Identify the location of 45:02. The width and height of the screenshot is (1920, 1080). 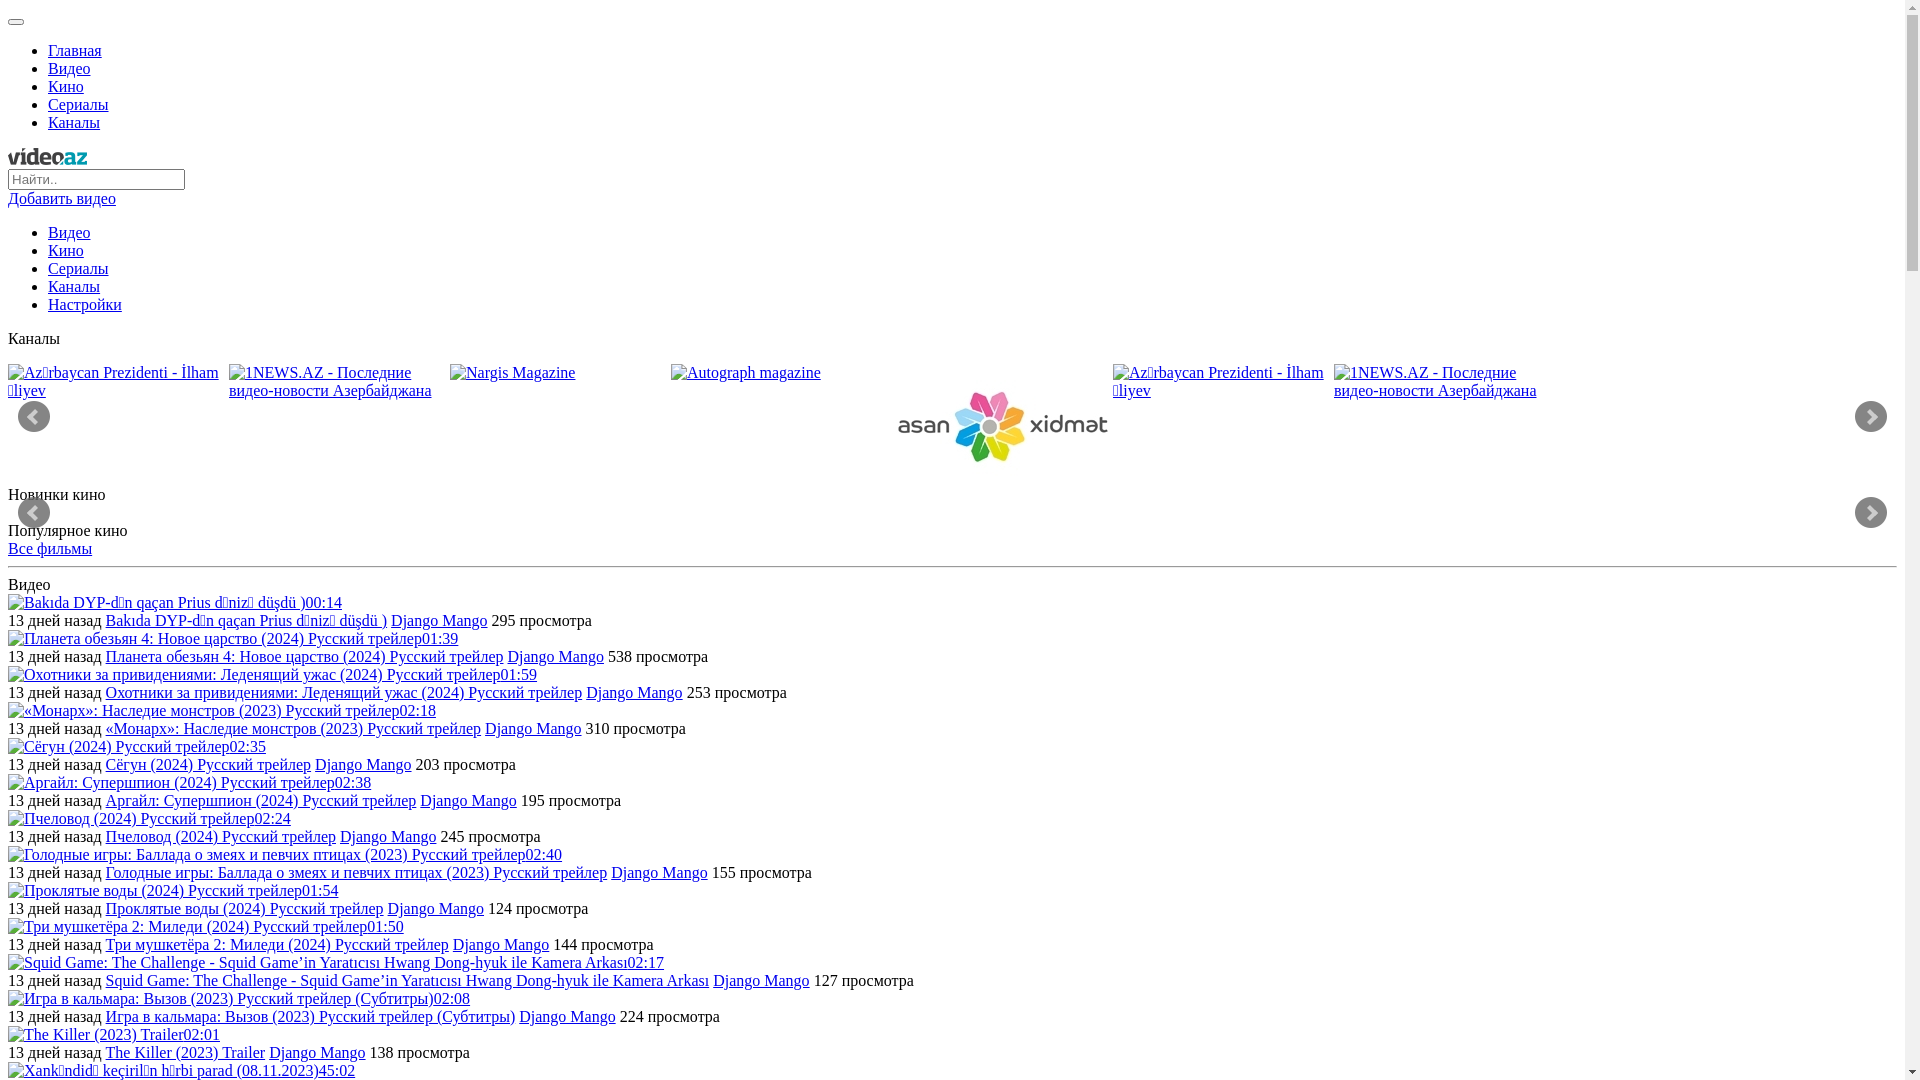
(182, 1070).